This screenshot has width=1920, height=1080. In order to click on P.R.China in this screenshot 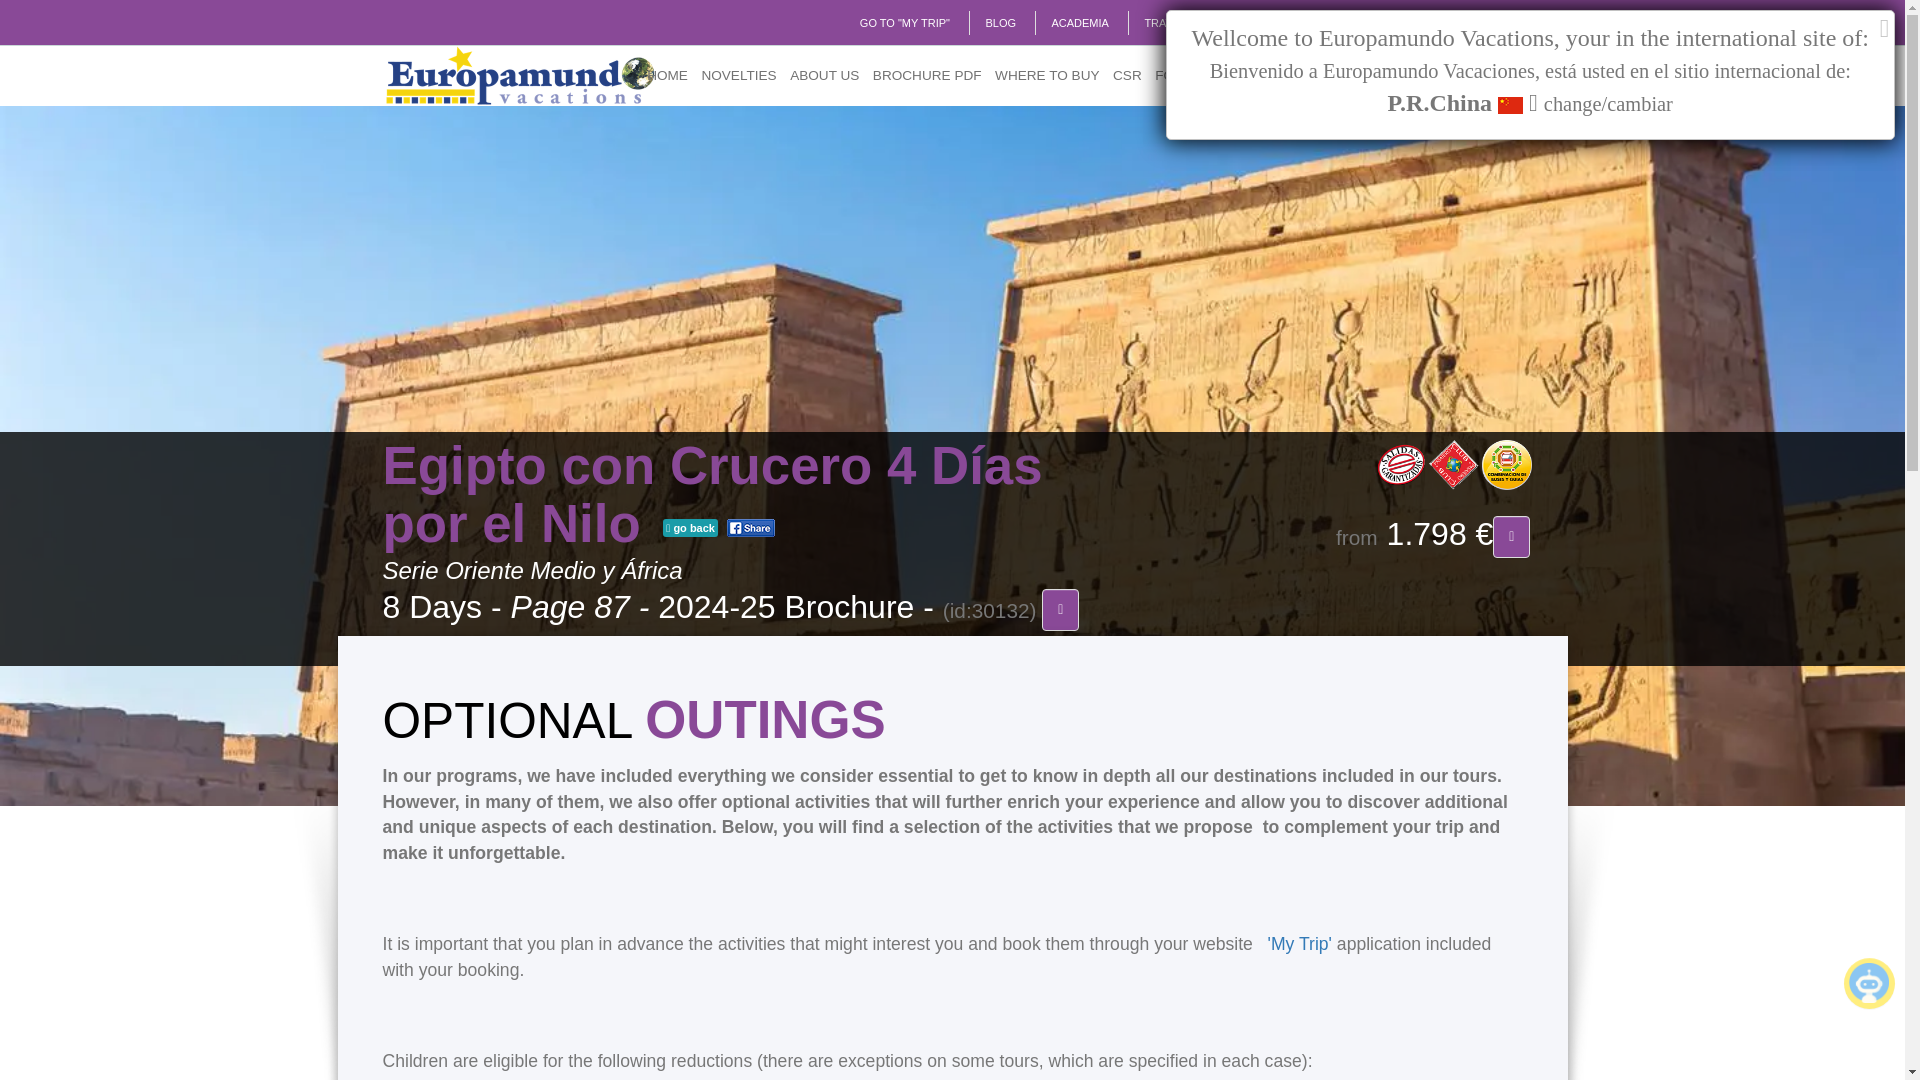, I will do `click(1490, 23)`.